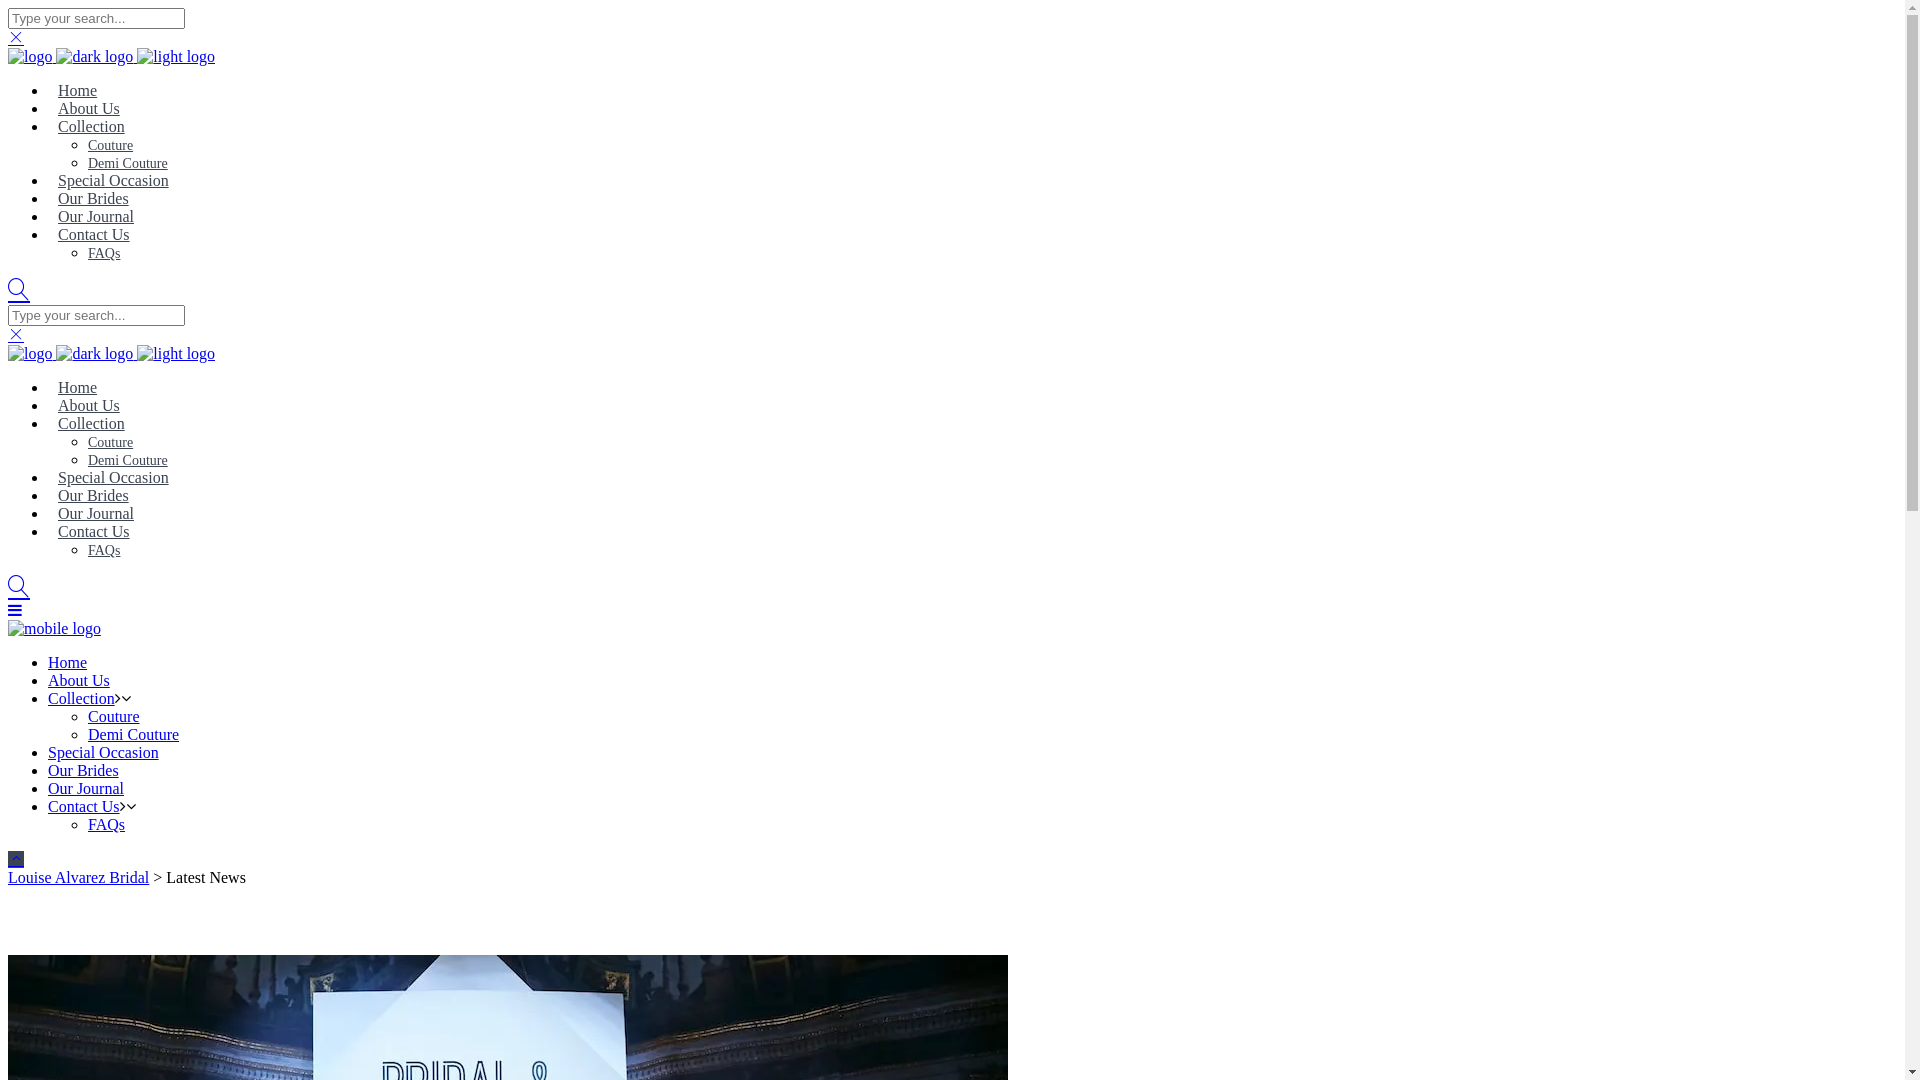 The width and height of the screenshot is (1920, 1080). Describe the element at coordinates (94, 496) in the screenshot. I see `Our Brides` at that location.